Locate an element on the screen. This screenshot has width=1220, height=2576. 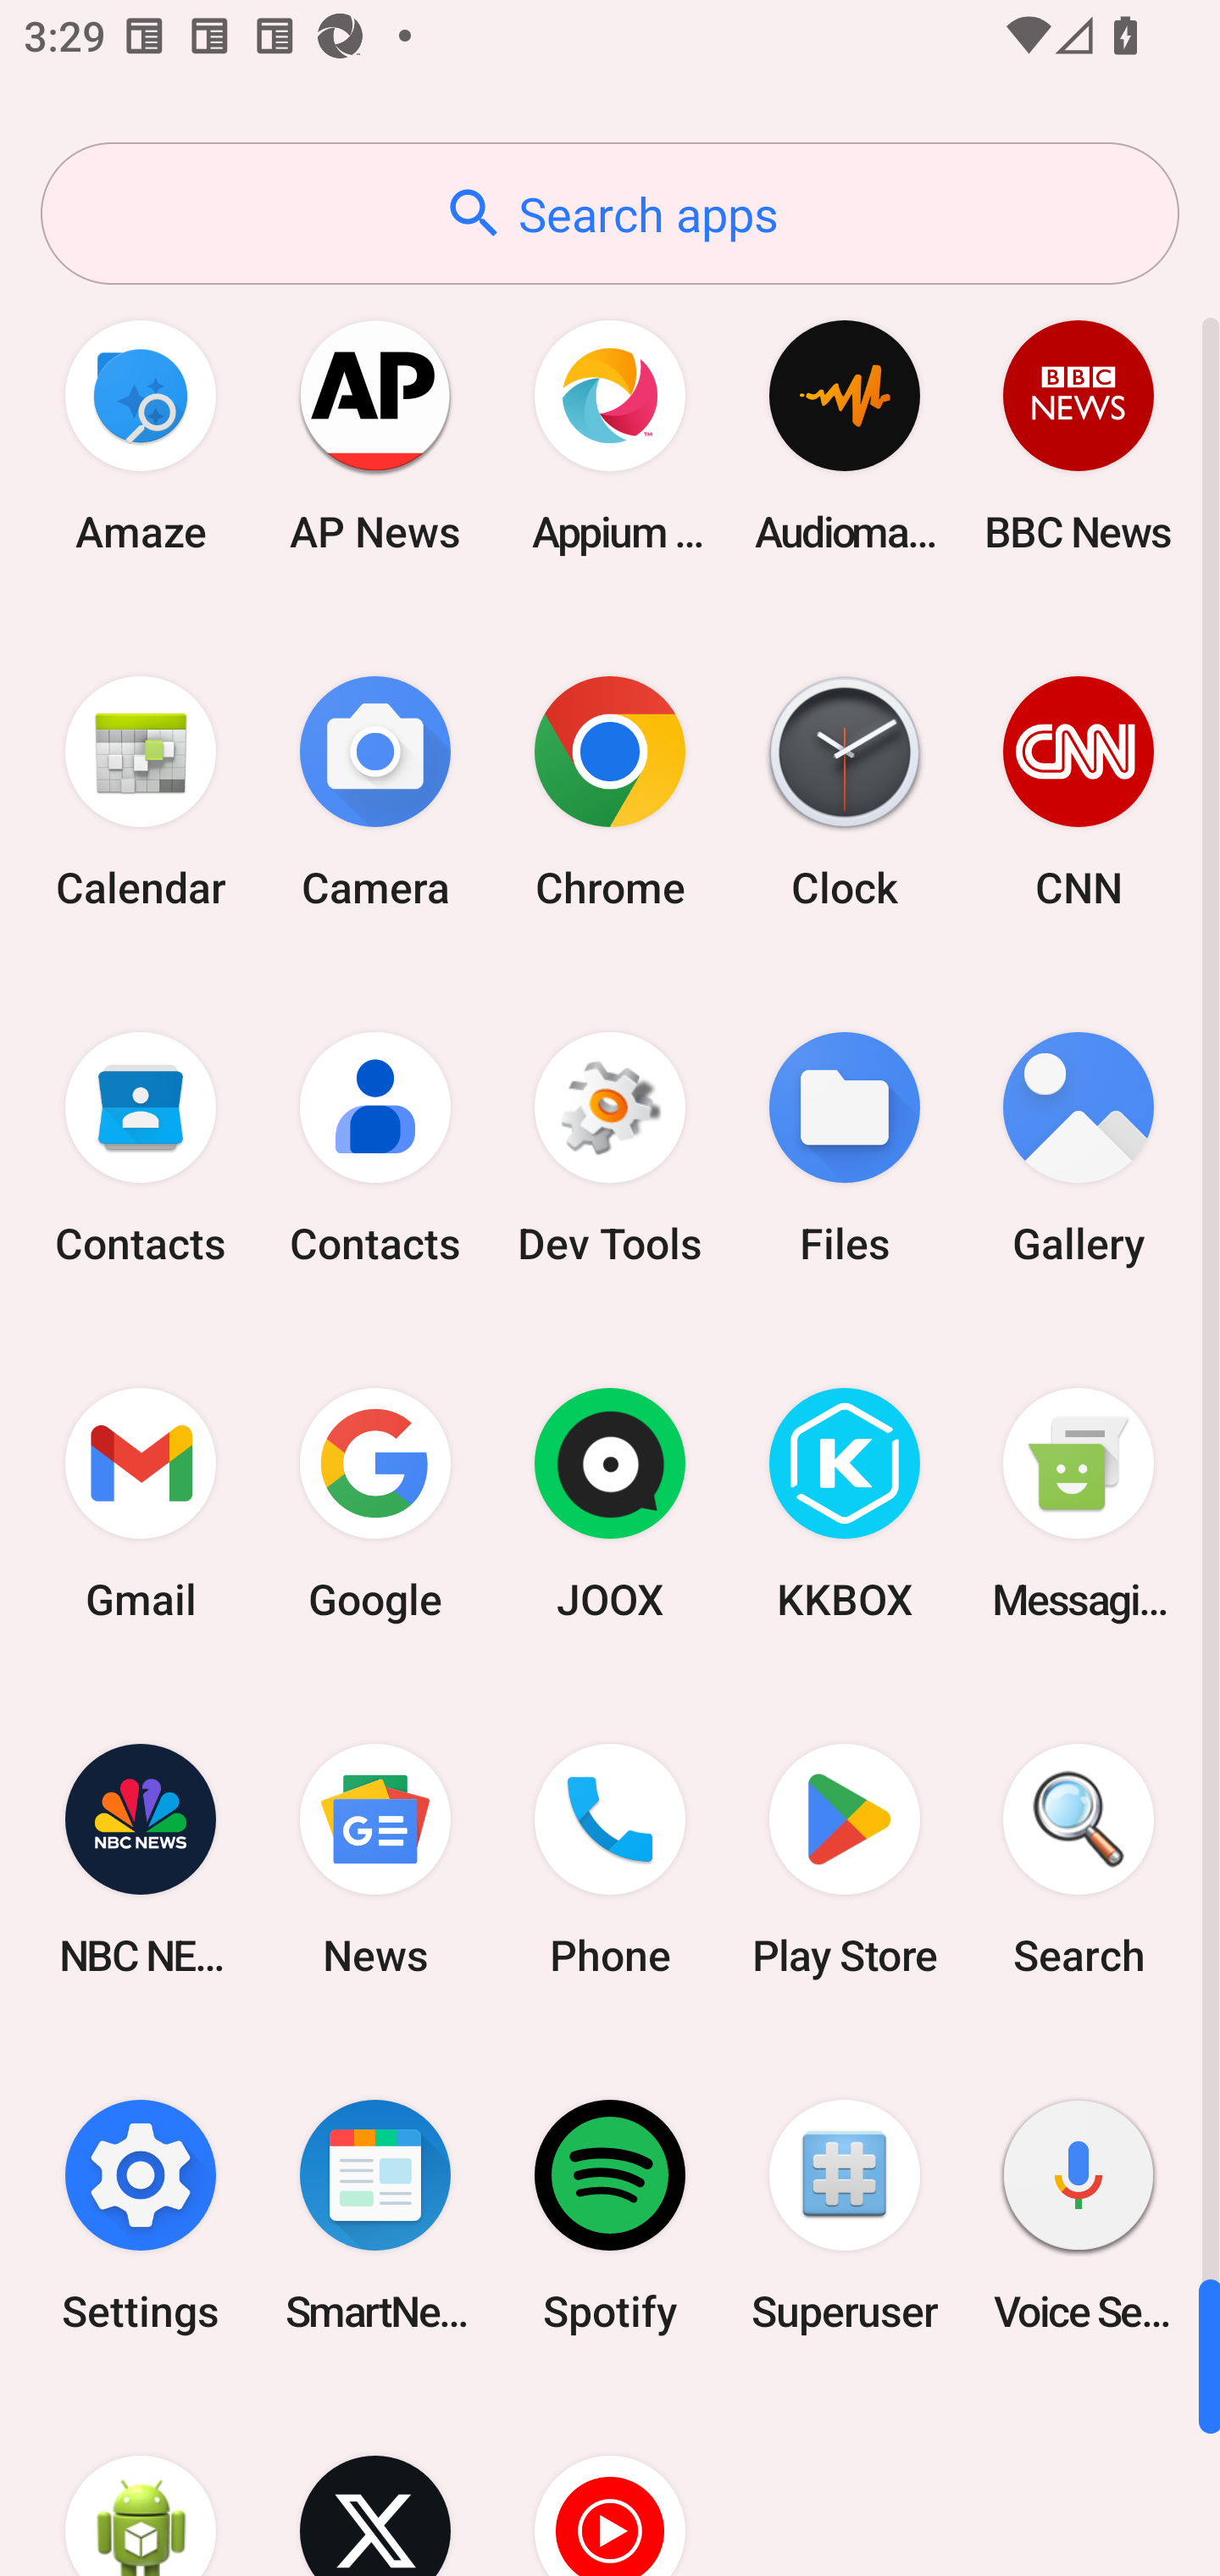
KKBOX is located at coordinates (844, 1504).